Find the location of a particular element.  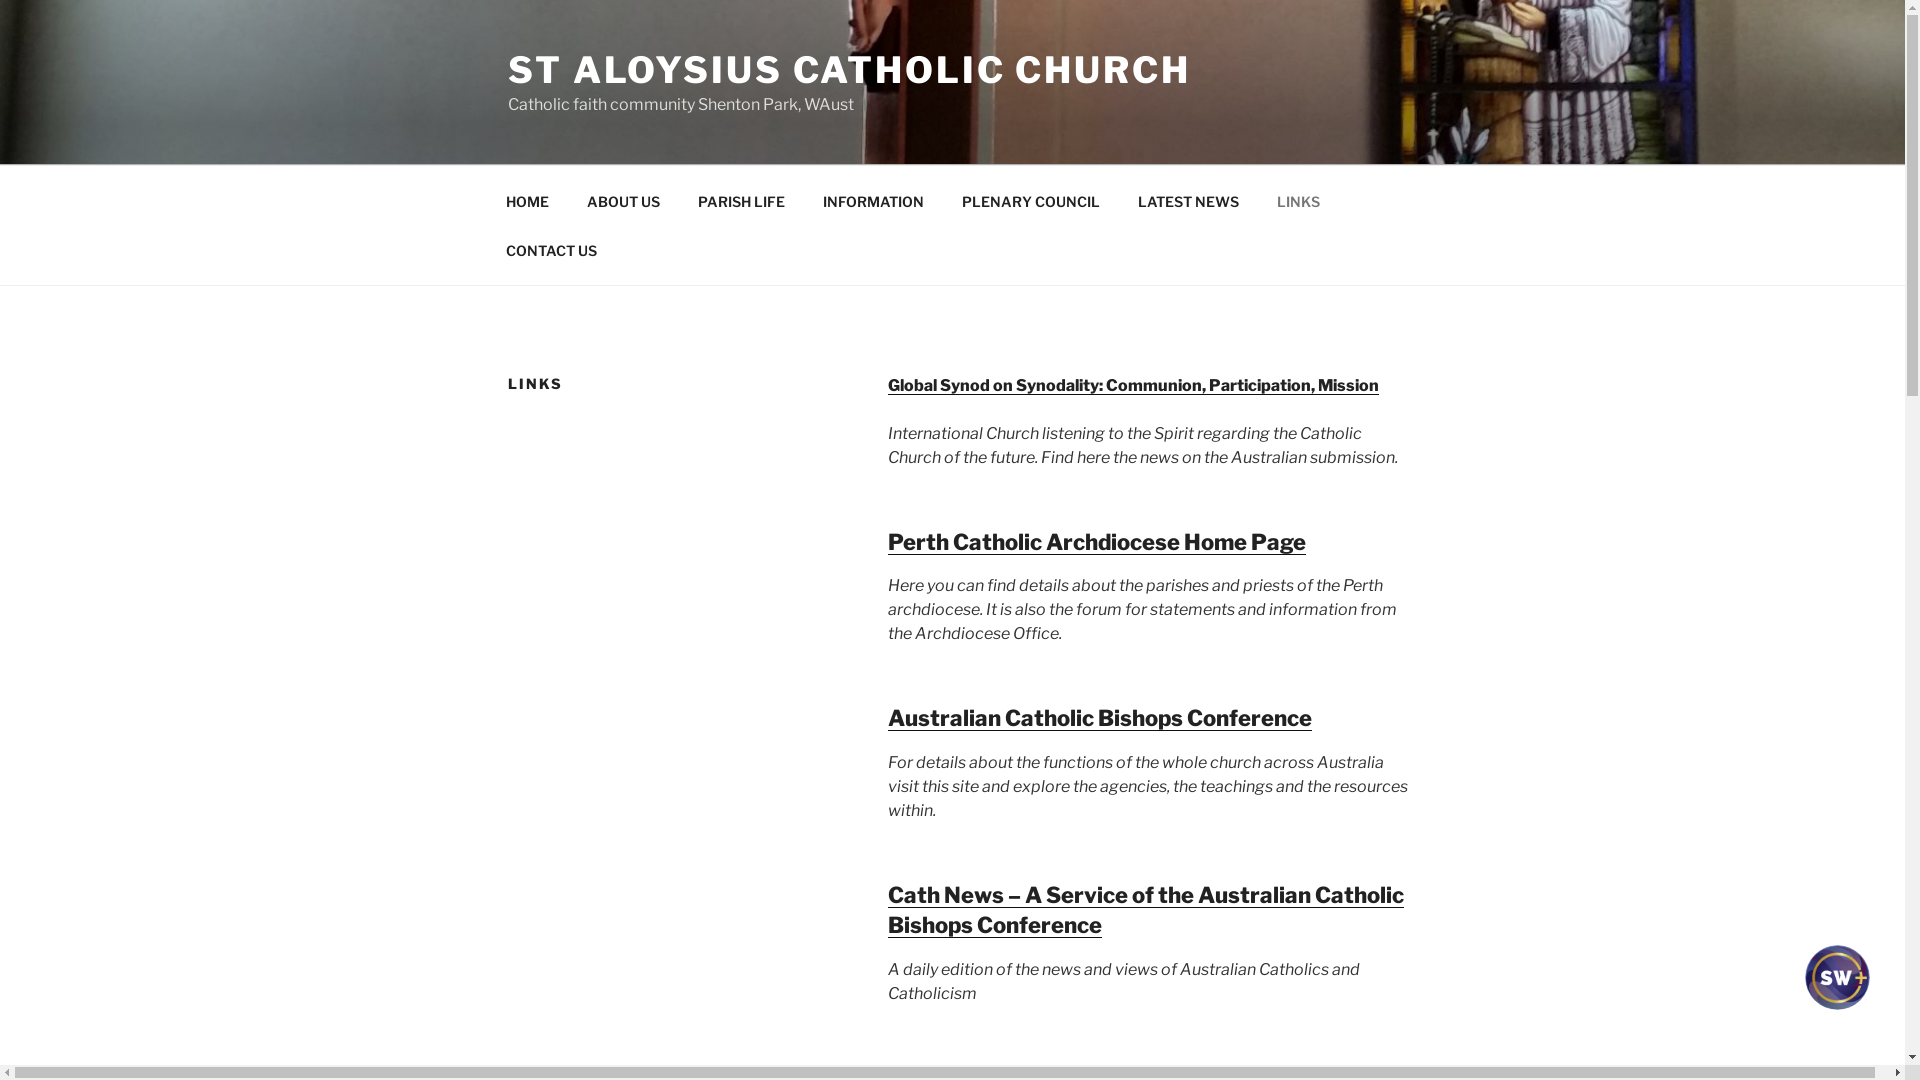

PLENARY COUNCIL is located at coordinates (1030, 200).